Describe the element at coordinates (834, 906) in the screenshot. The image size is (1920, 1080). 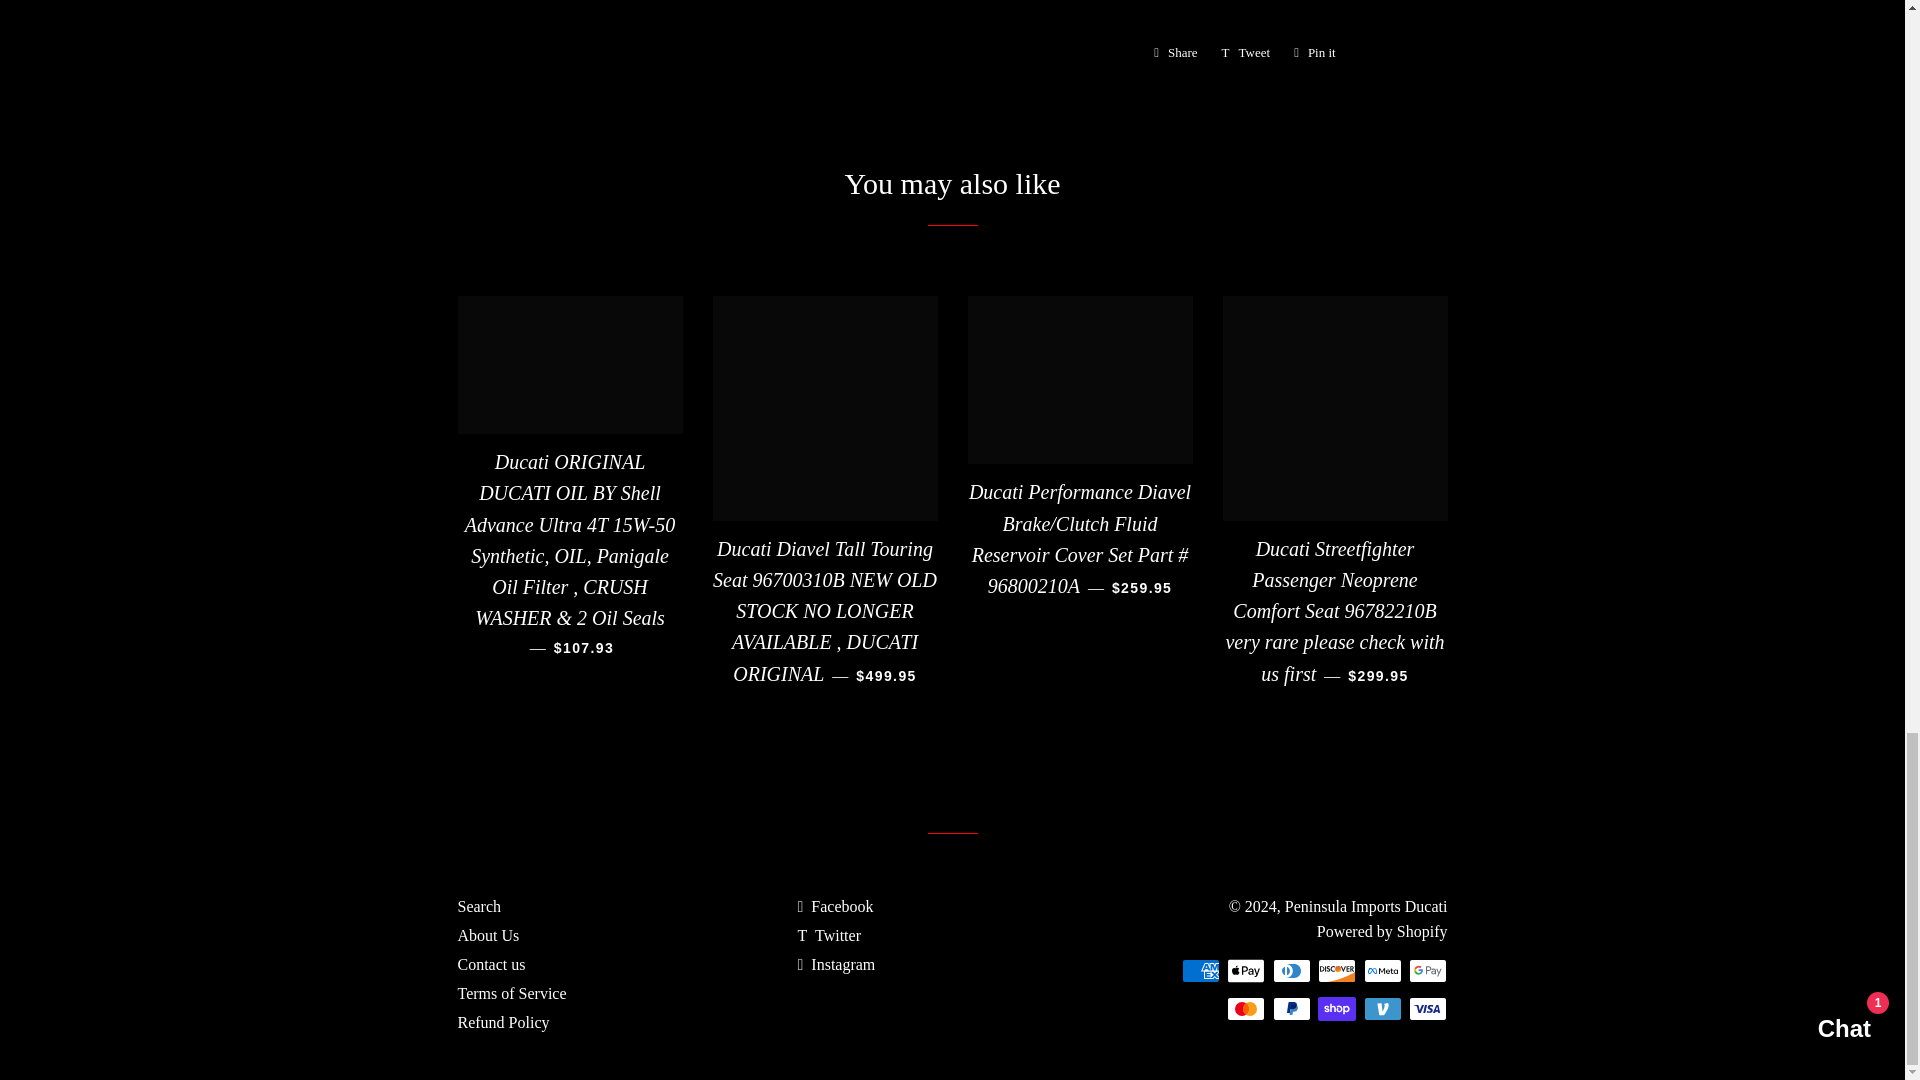
I see `Peninsula Imports Ducati on Facebook` at that location.